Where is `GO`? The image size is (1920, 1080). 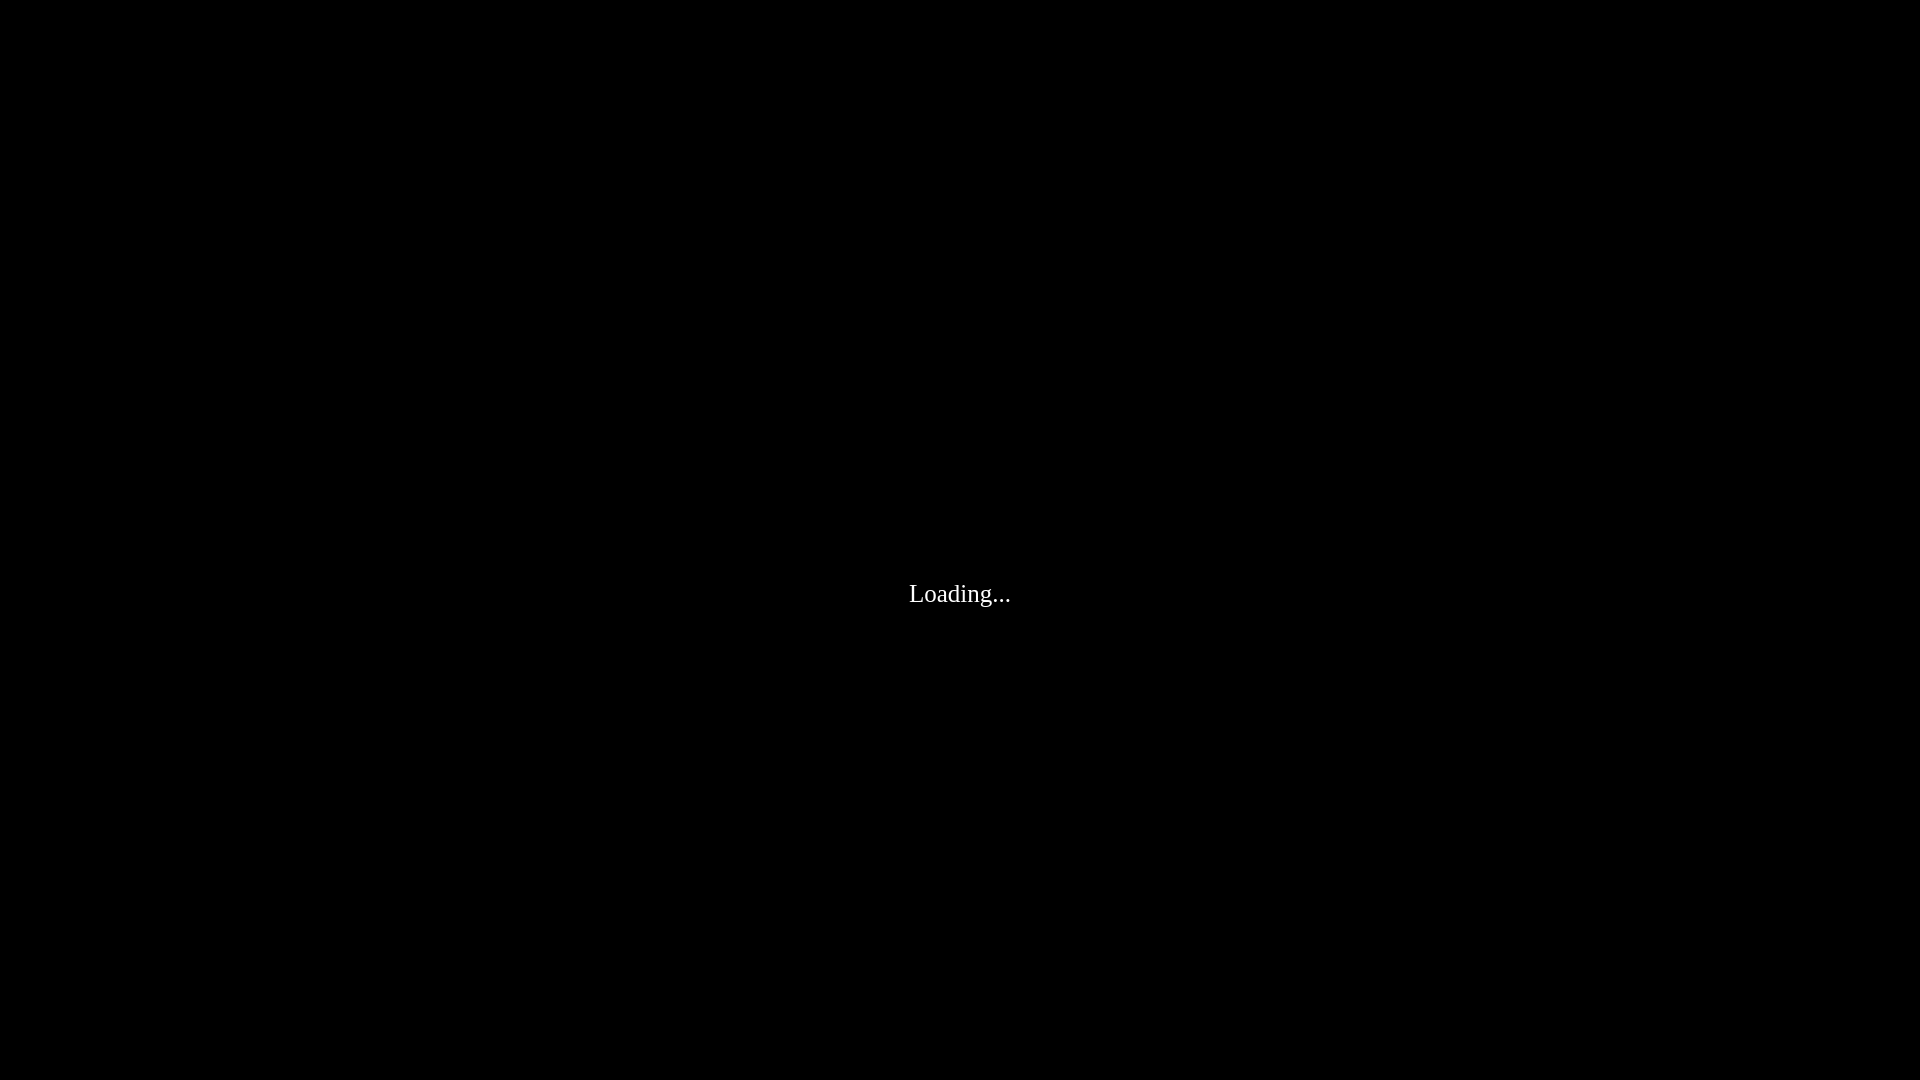
GO is located at coordinates (960, 615).